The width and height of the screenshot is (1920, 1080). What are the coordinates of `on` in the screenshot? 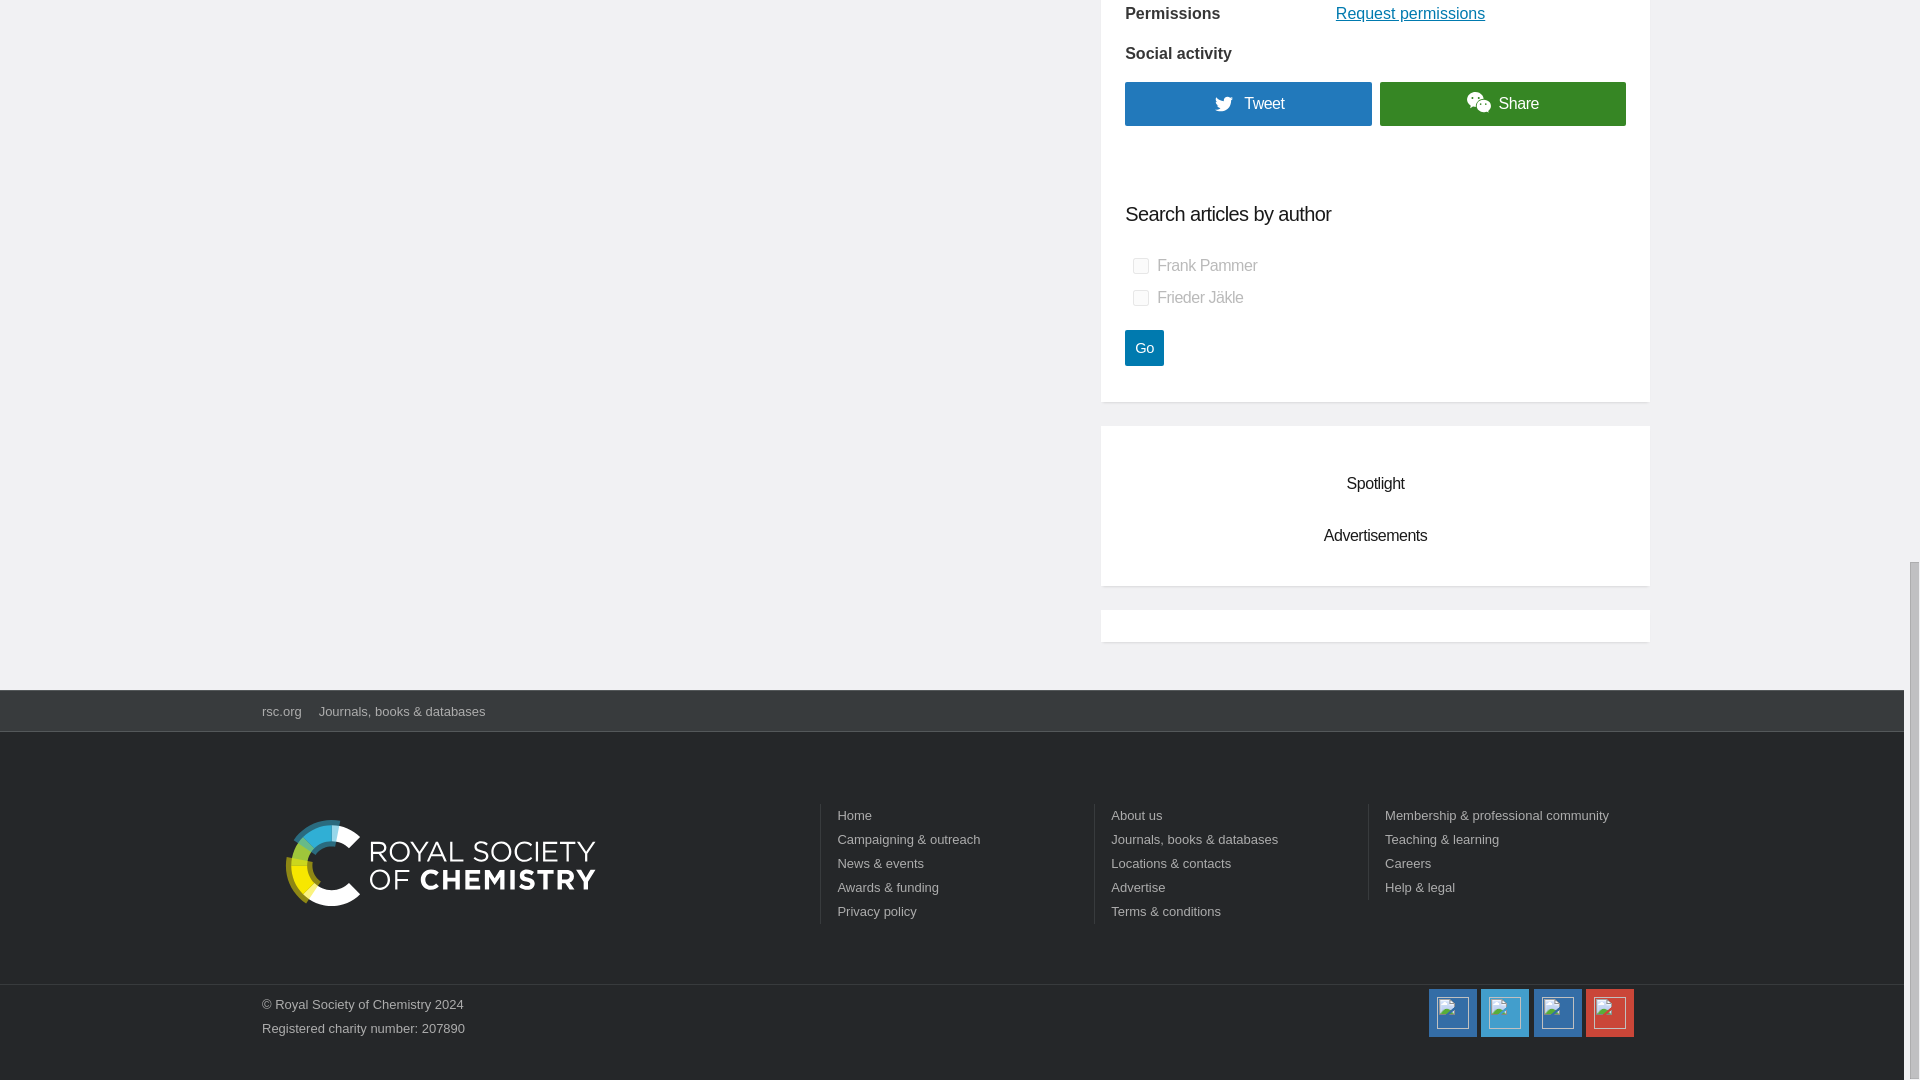 It's located at (1140, 298).